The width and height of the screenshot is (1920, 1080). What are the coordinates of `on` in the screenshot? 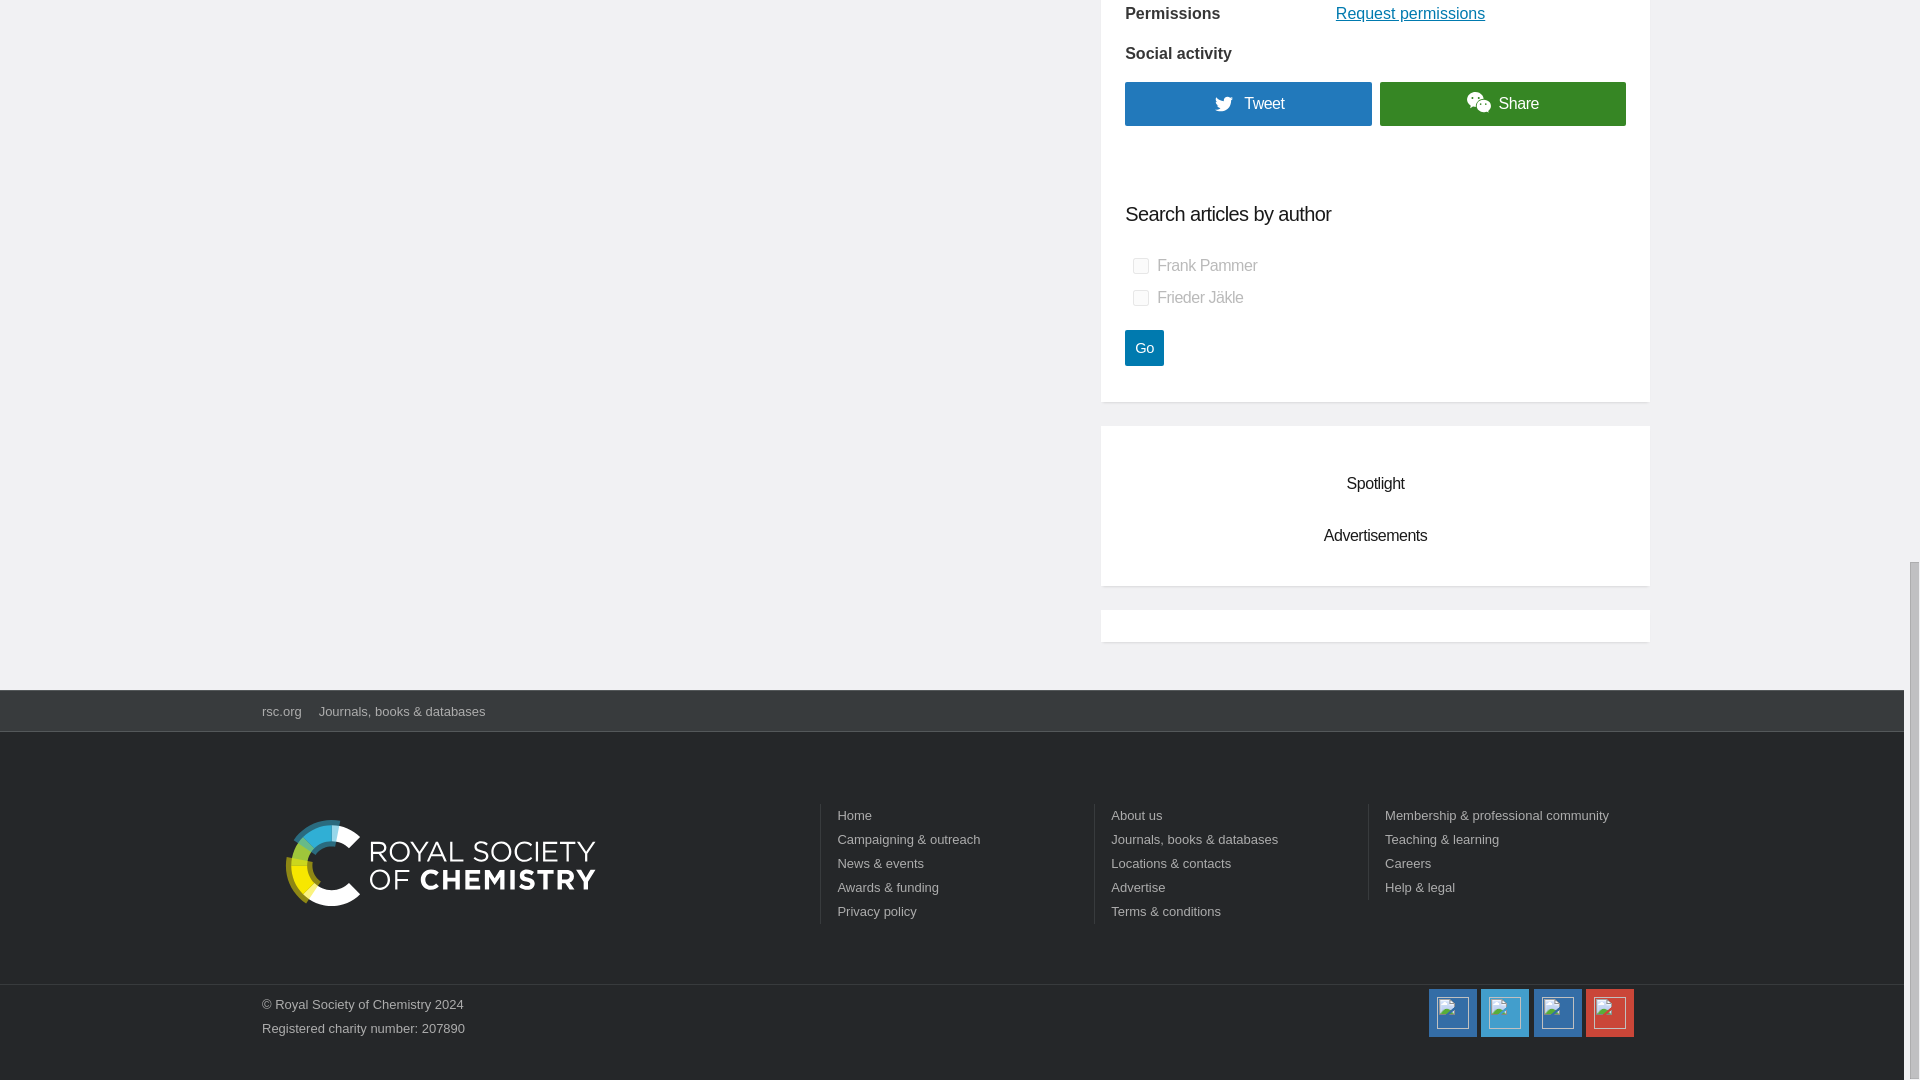 It's located at (1140, 298).